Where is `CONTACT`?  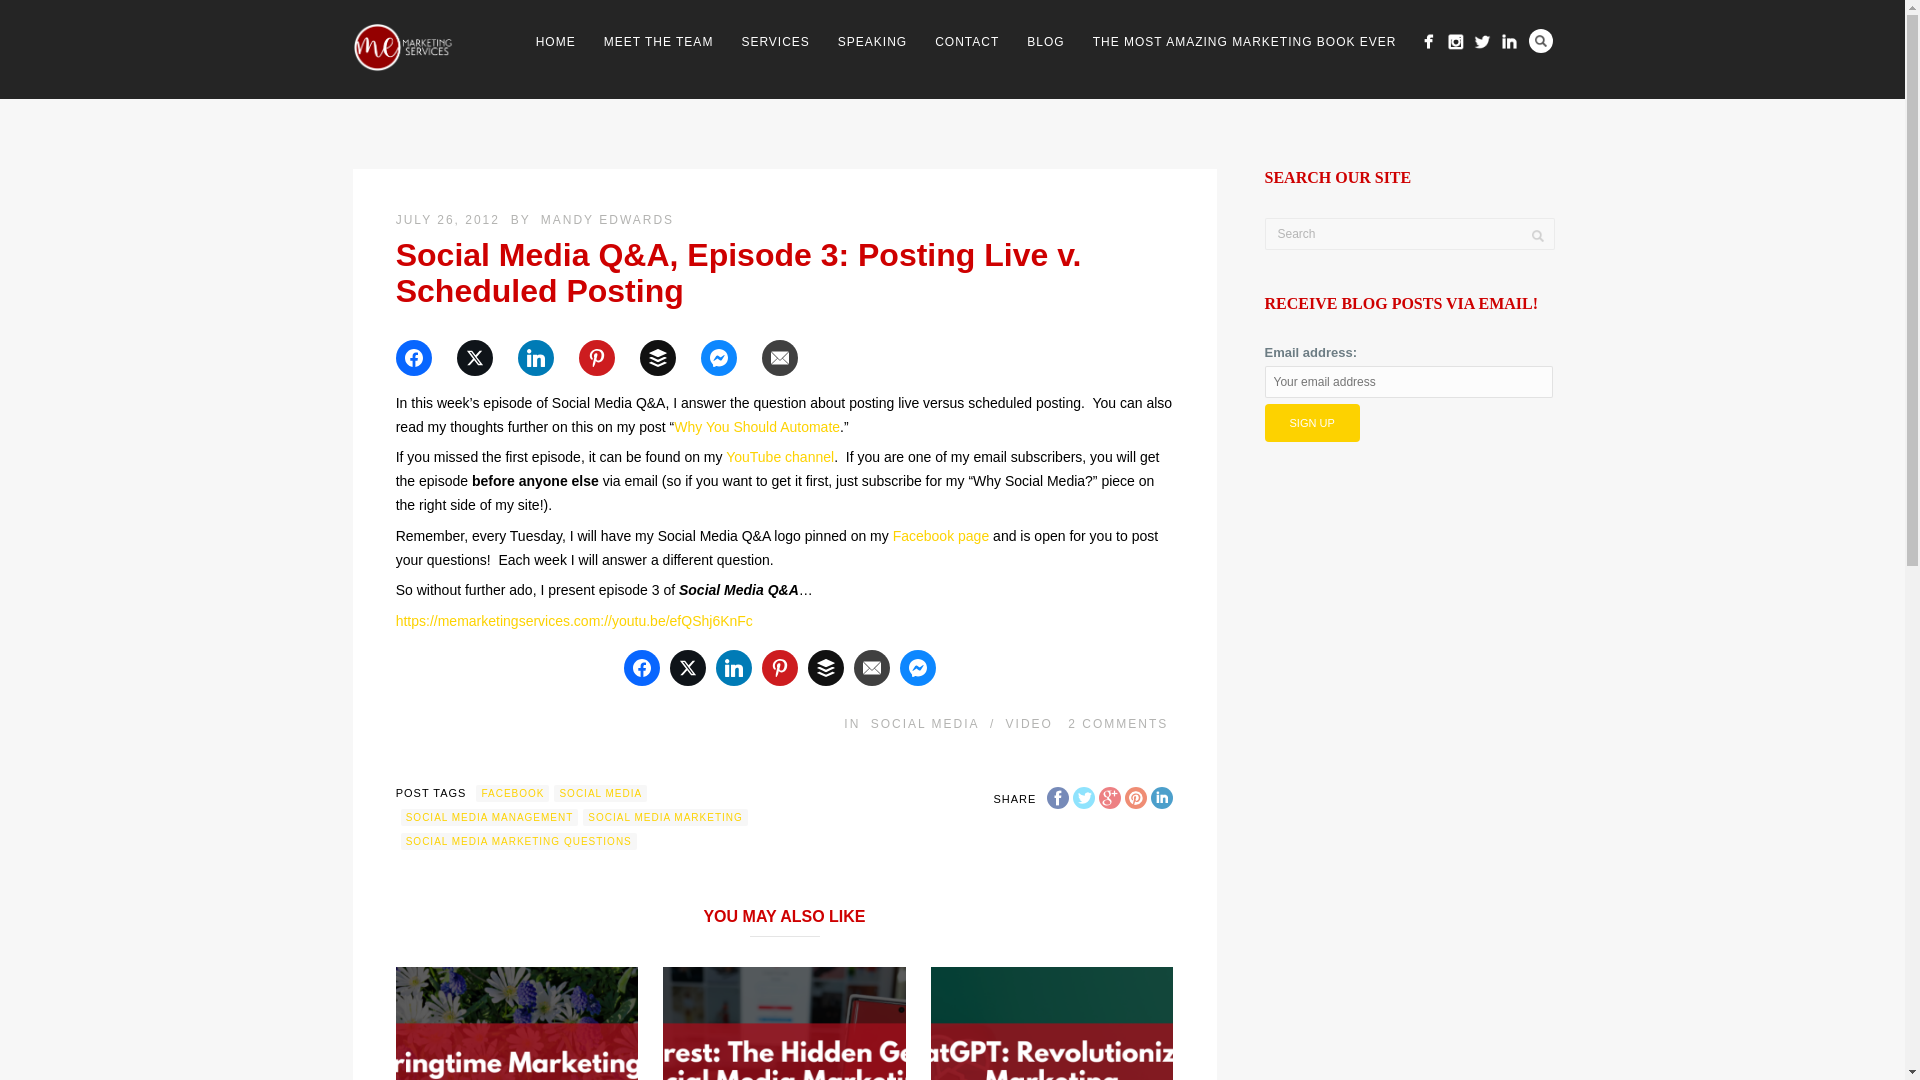 CONTACT is located at coordinates (967, 42).